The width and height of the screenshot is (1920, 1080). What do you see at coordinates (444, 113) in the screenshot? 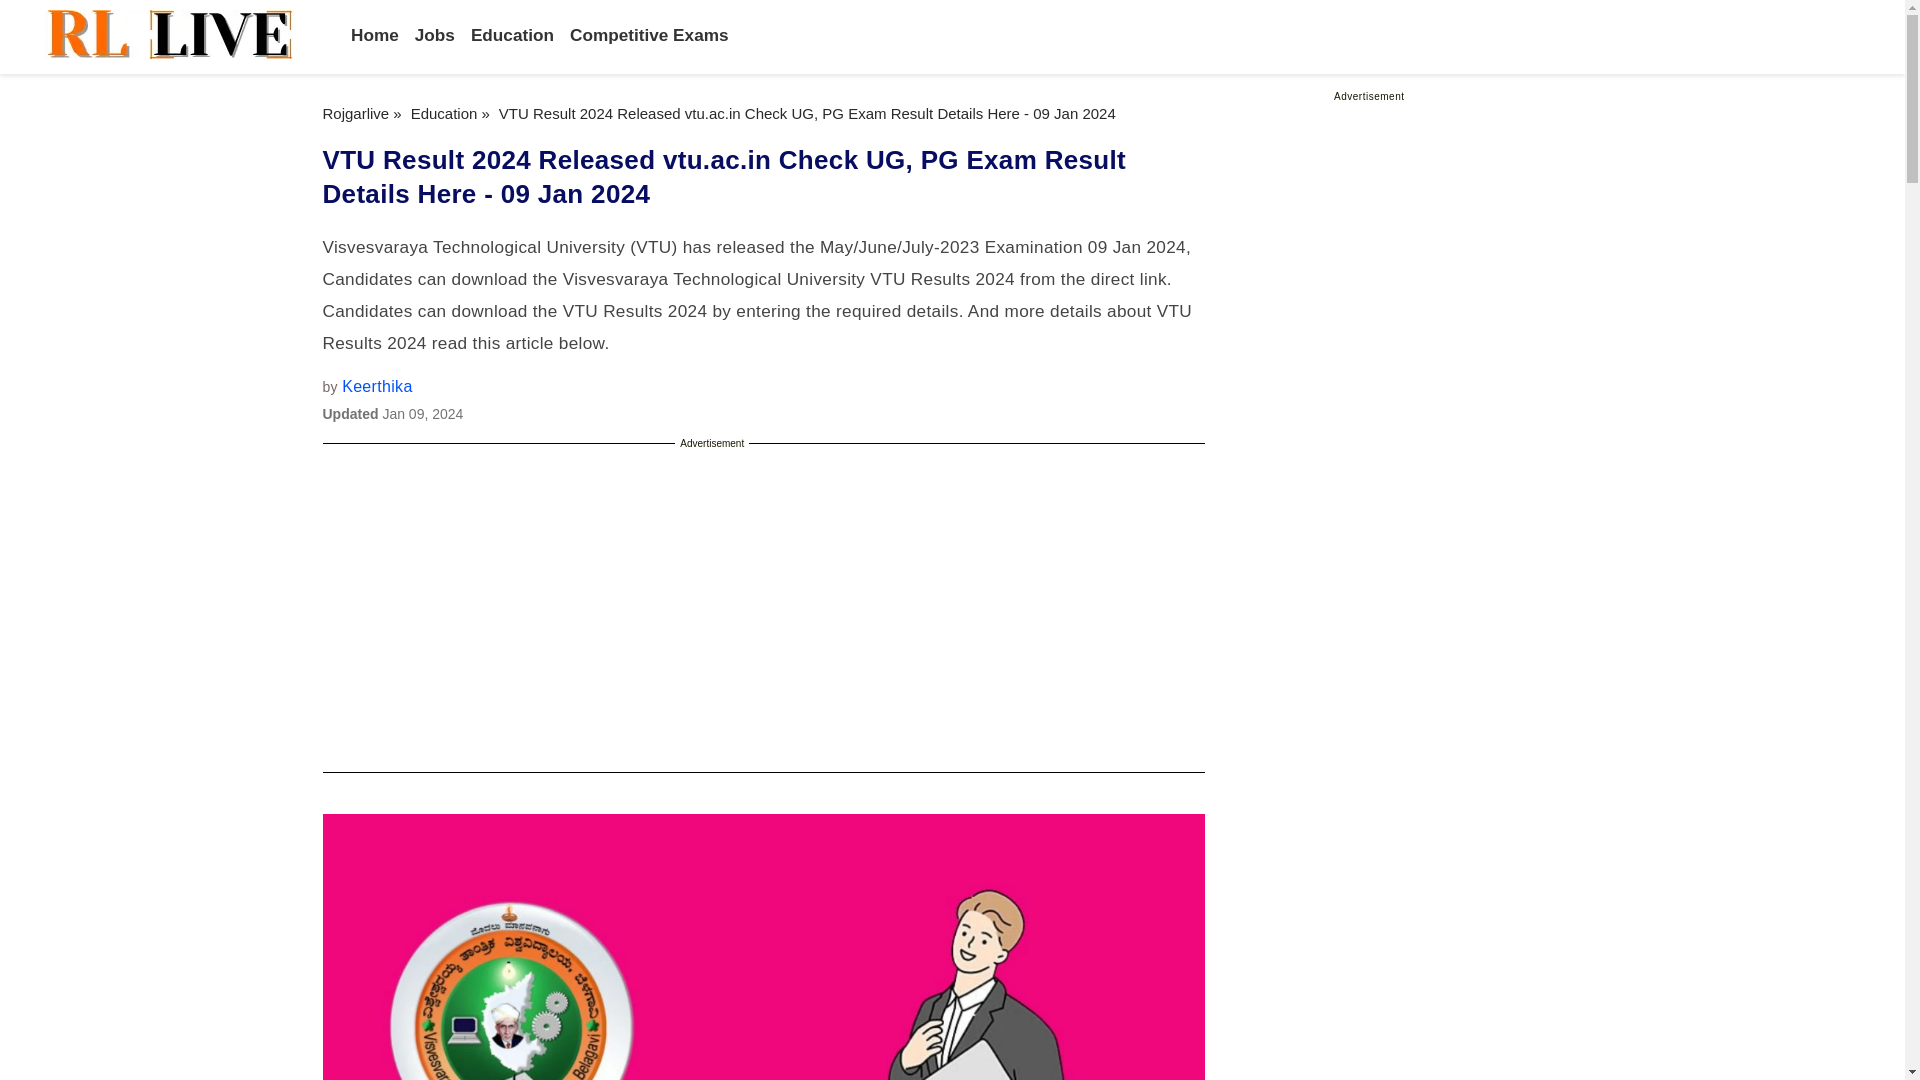
I see `Education` at bounding box center [444, 113].